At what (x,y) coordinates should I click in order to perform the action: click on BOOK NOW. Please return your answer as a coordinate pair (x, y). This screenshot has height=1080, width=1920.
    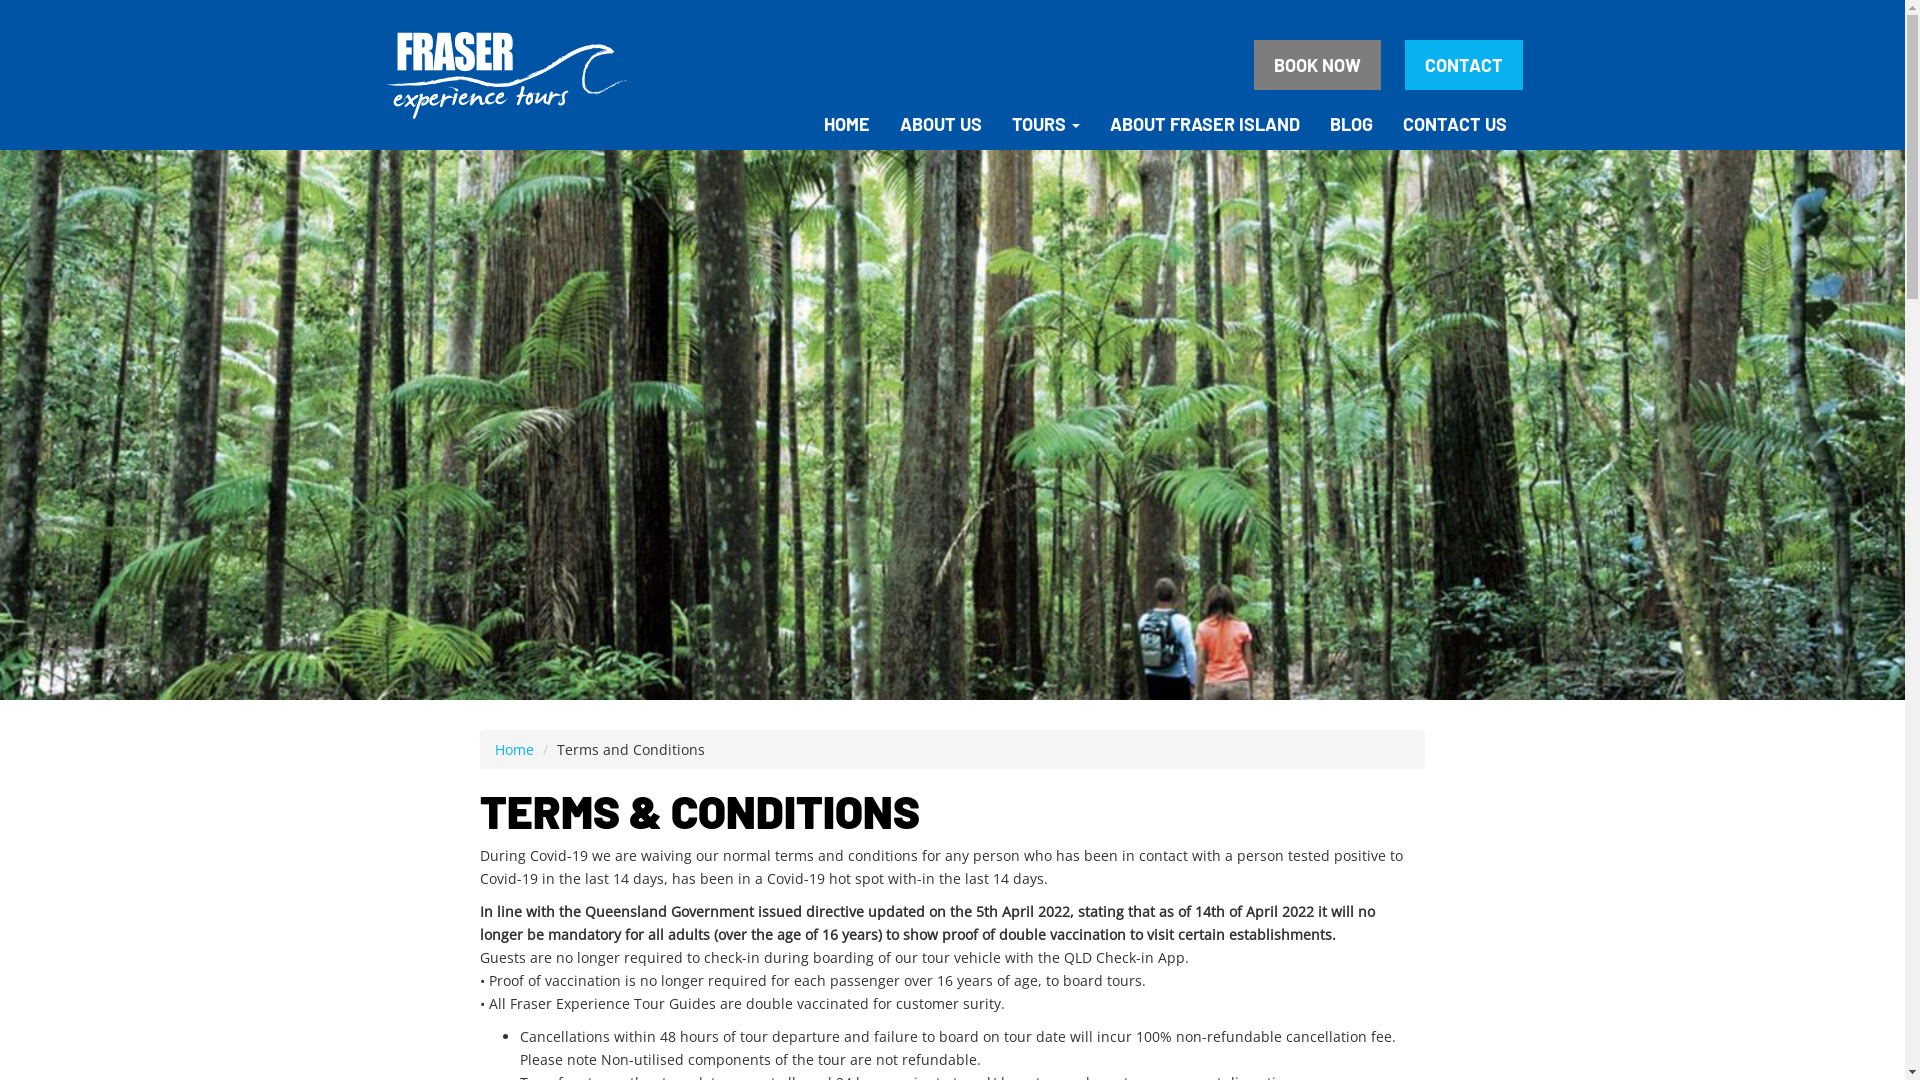
    Looking at the image, I should click on (1318, 65).